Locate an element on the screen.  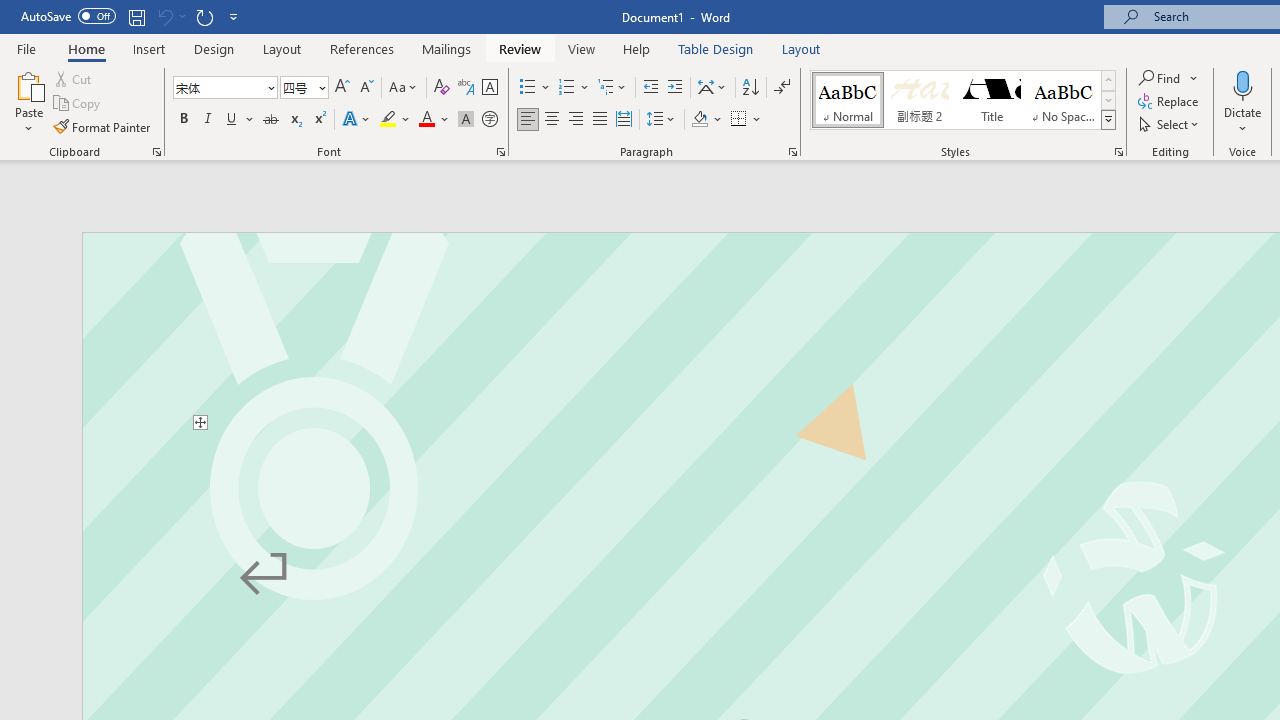
Shrink Font is located at coordinates (366, 88).